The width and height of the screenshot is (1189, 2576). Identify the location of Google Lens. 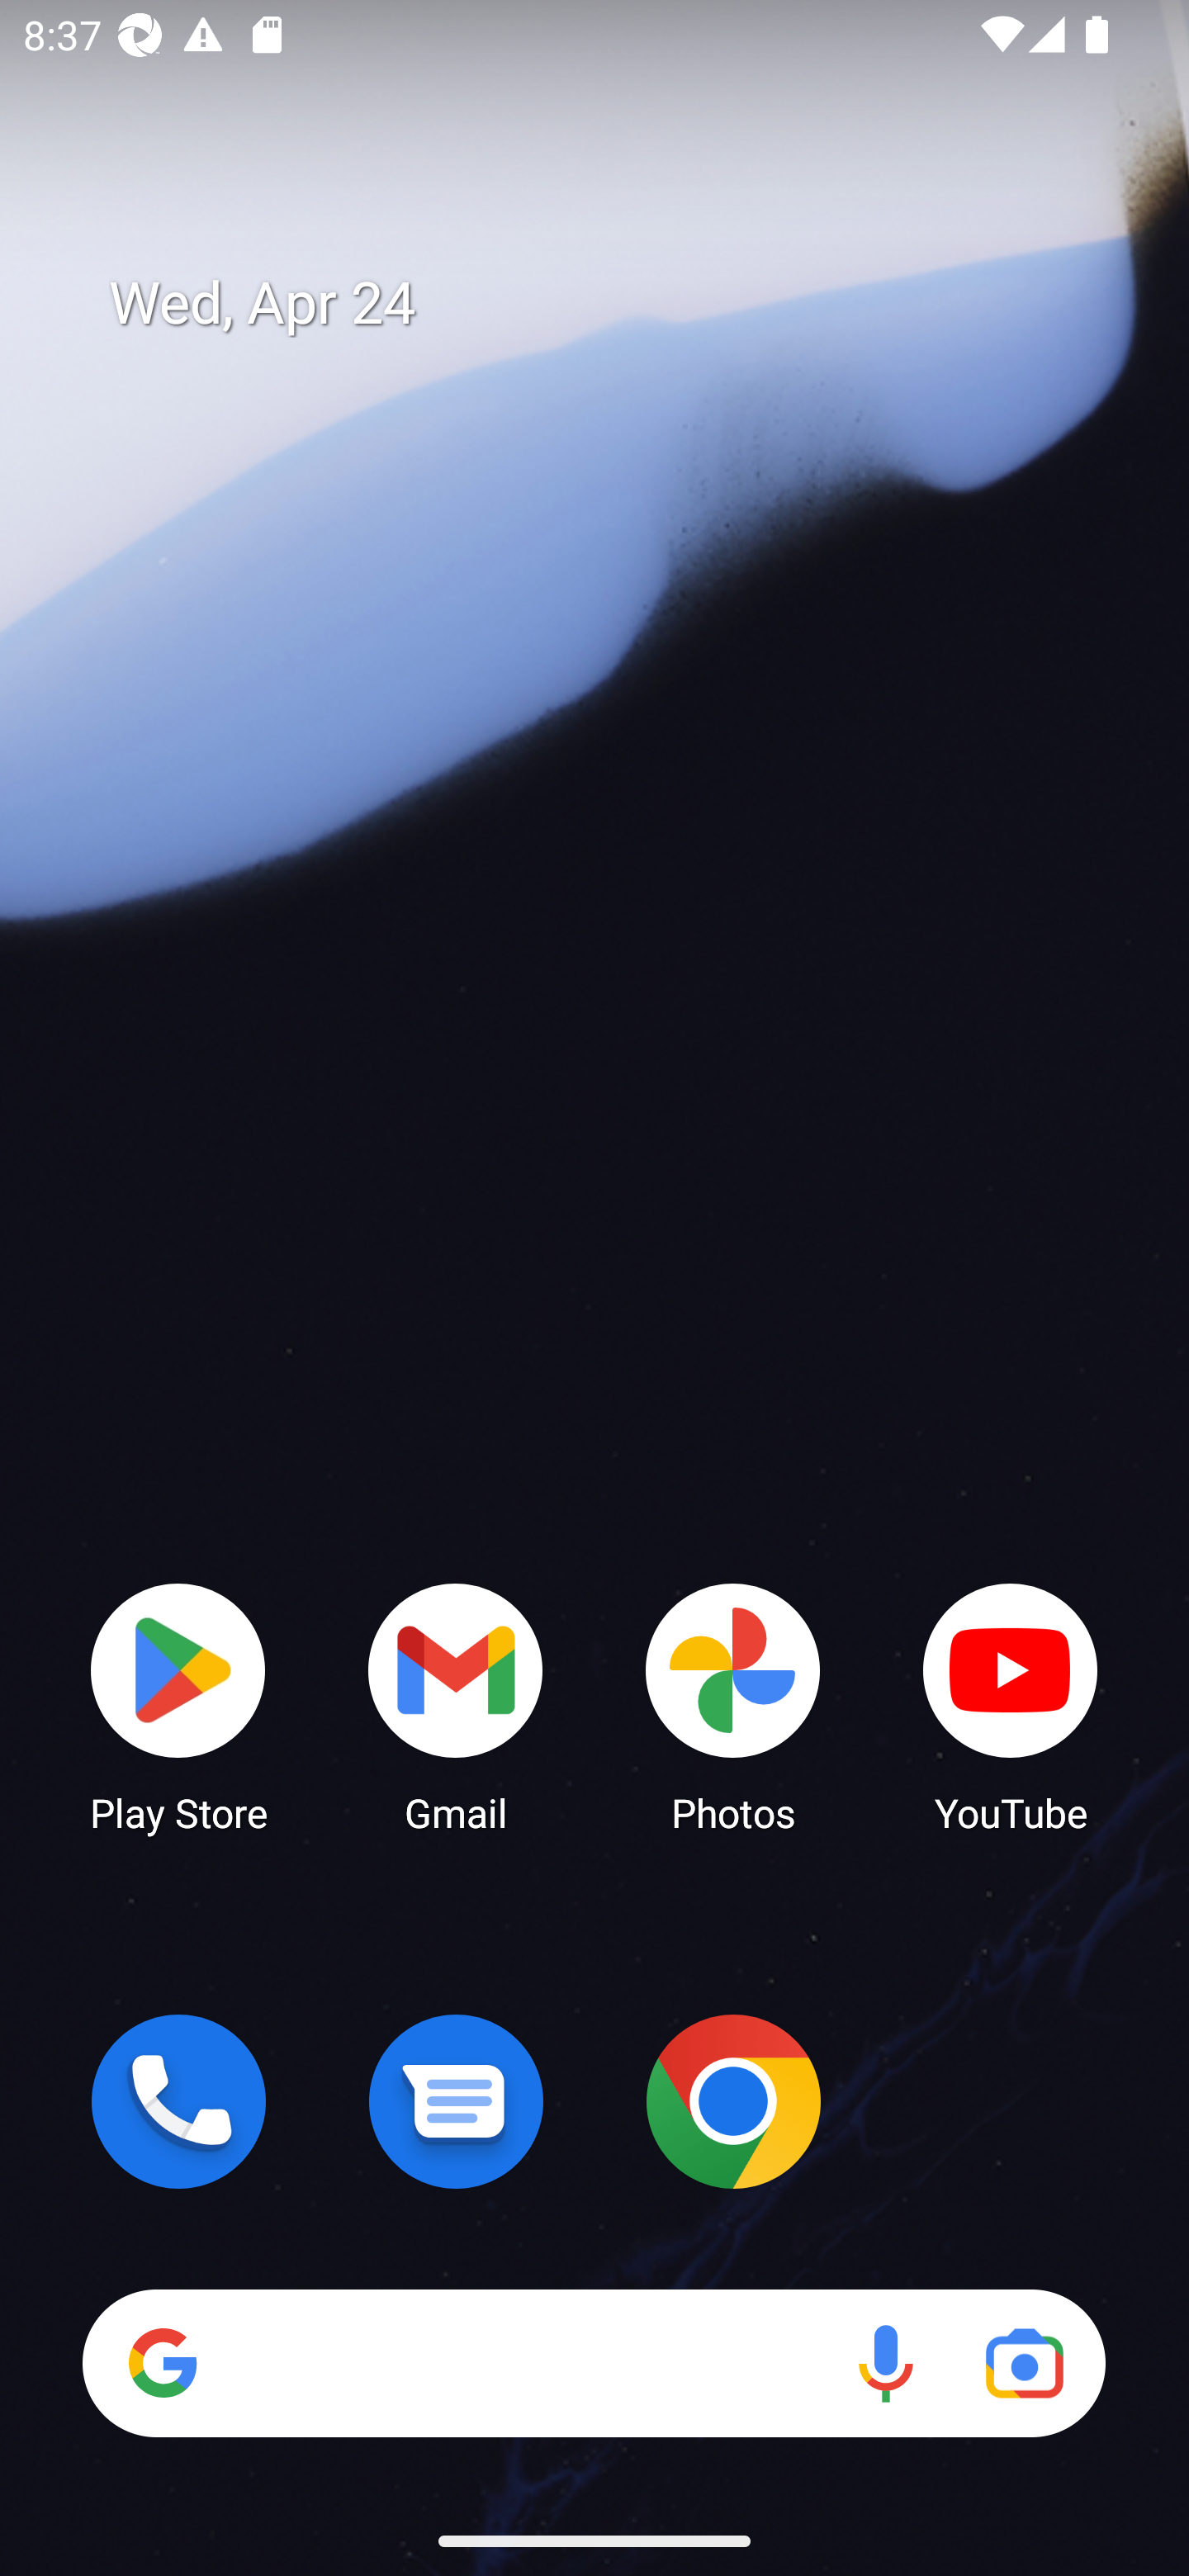
(1024, 2363).